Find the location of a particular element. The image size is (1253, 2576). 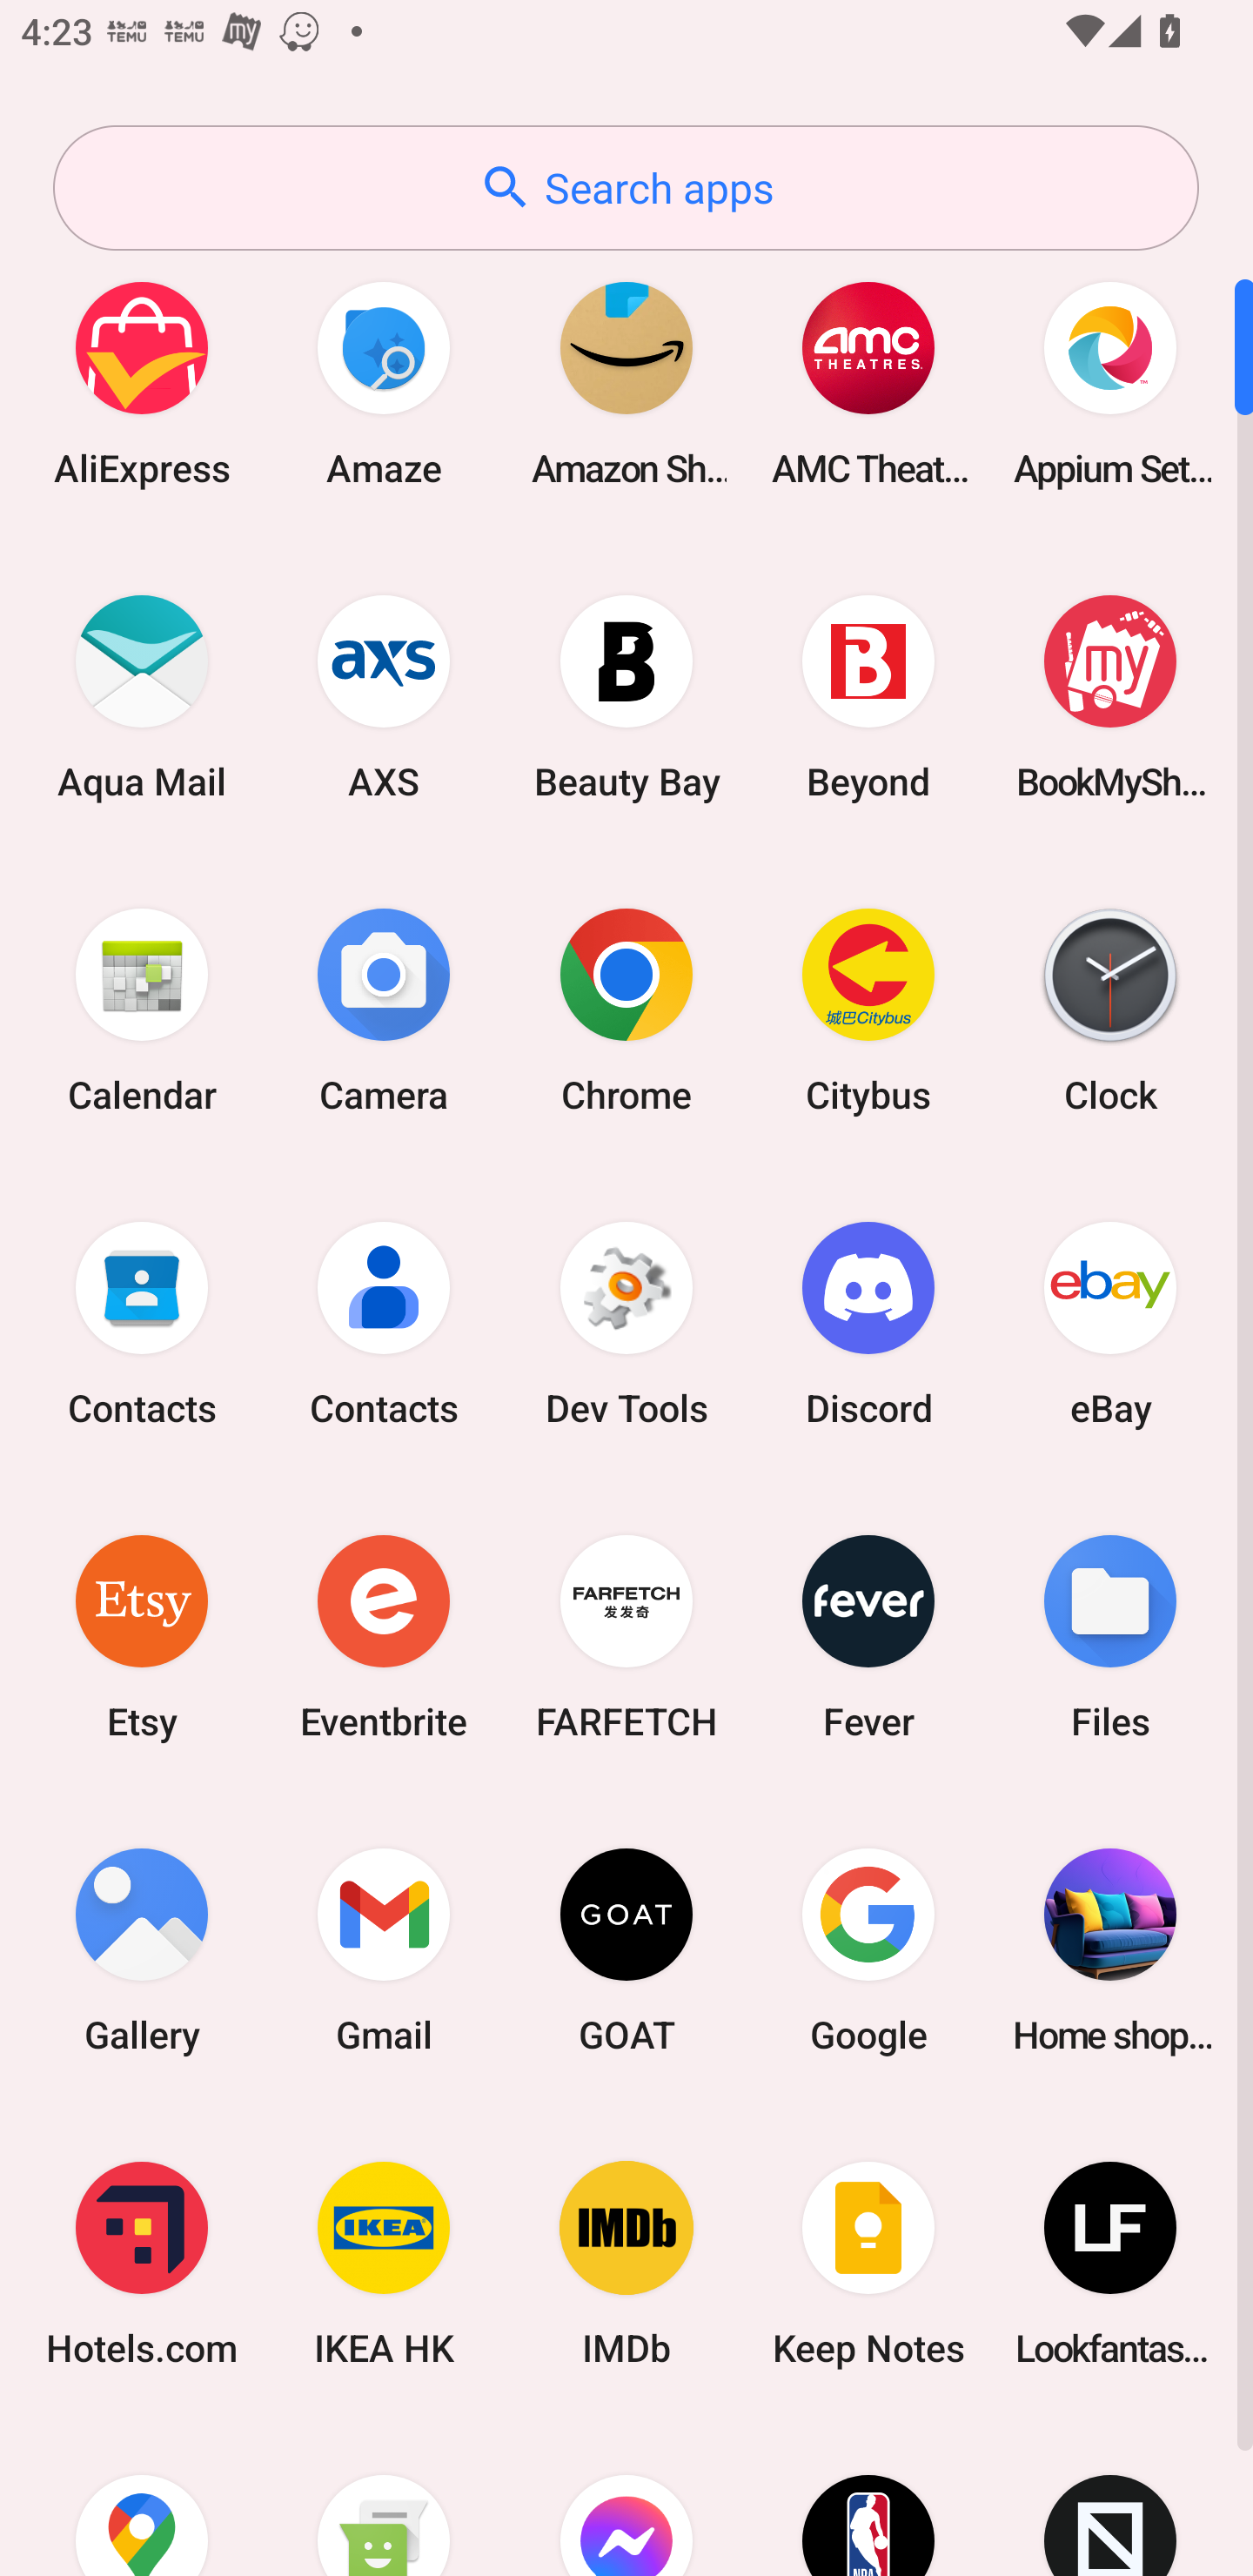

Gmail is located at coordinates (384, 1949).